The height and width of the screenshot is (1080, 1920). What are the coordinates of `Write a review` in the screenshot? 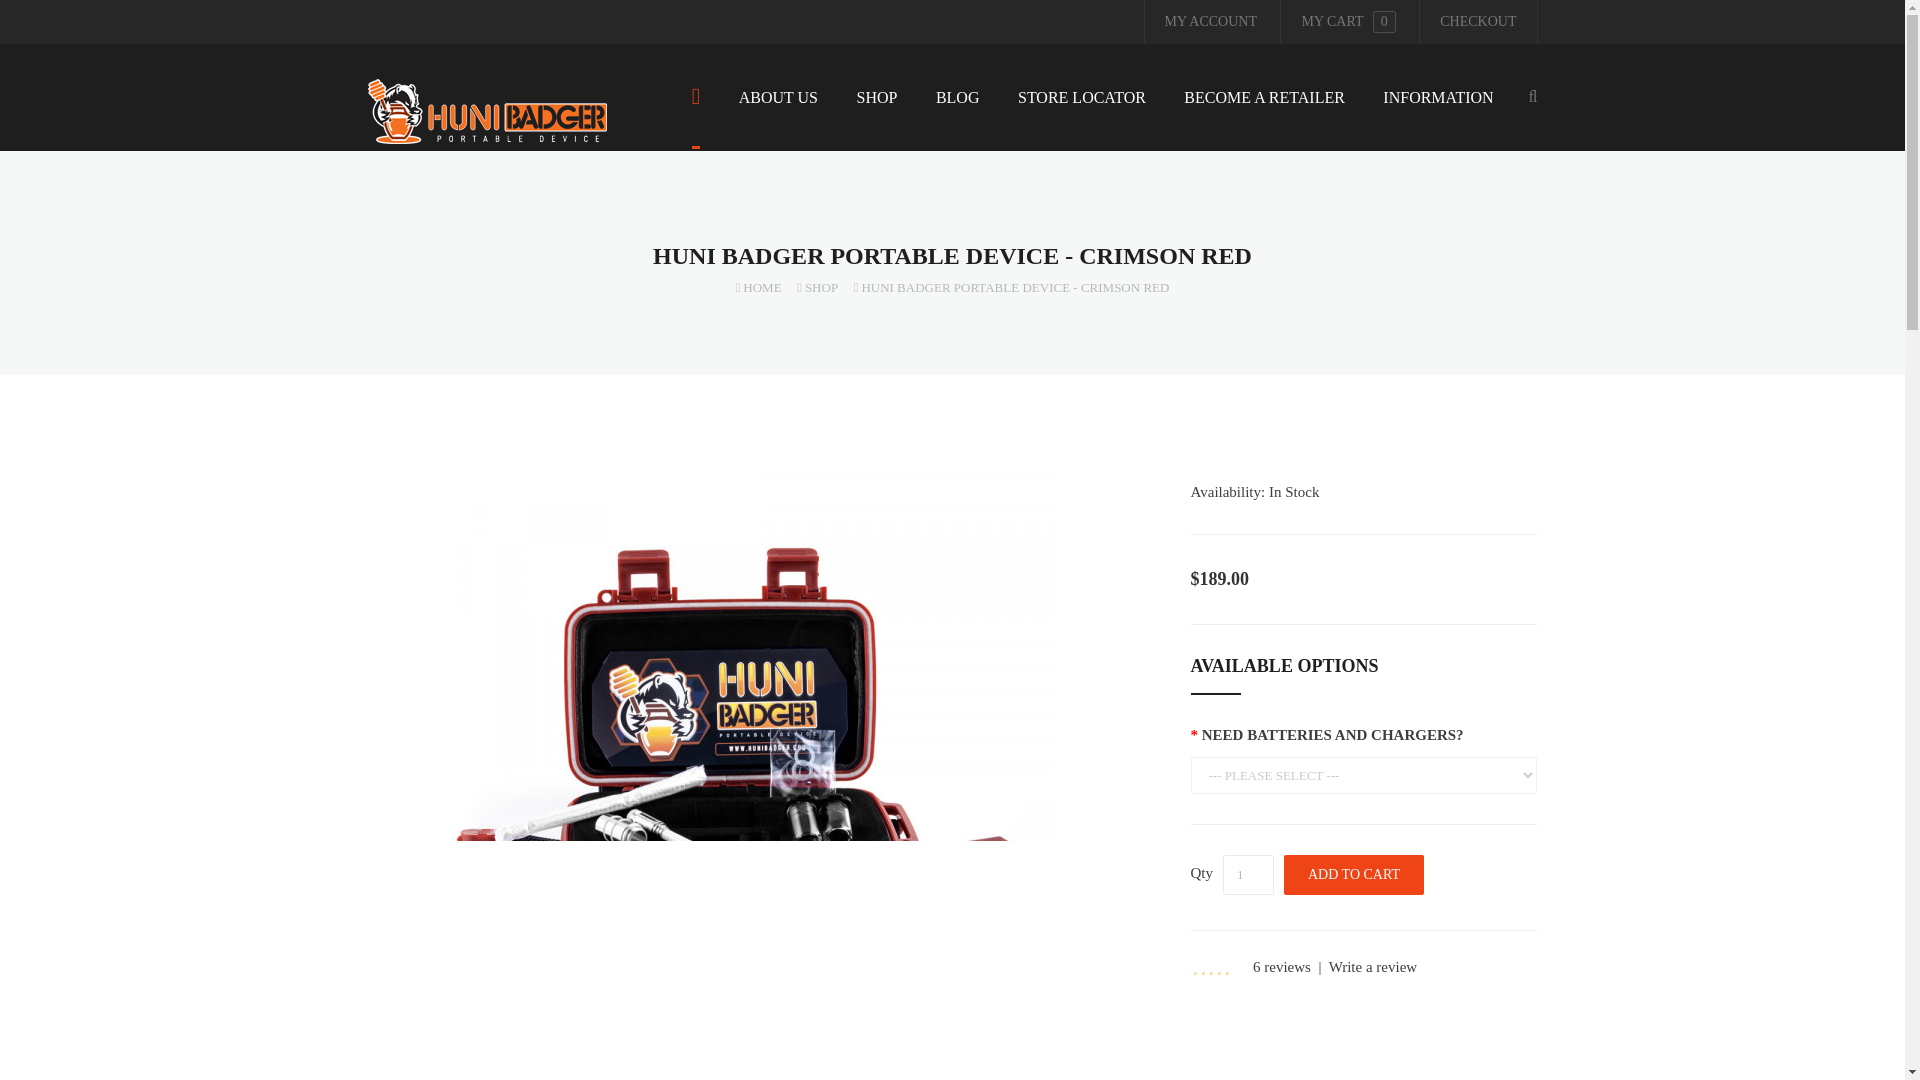 It's located at (1373, 967).